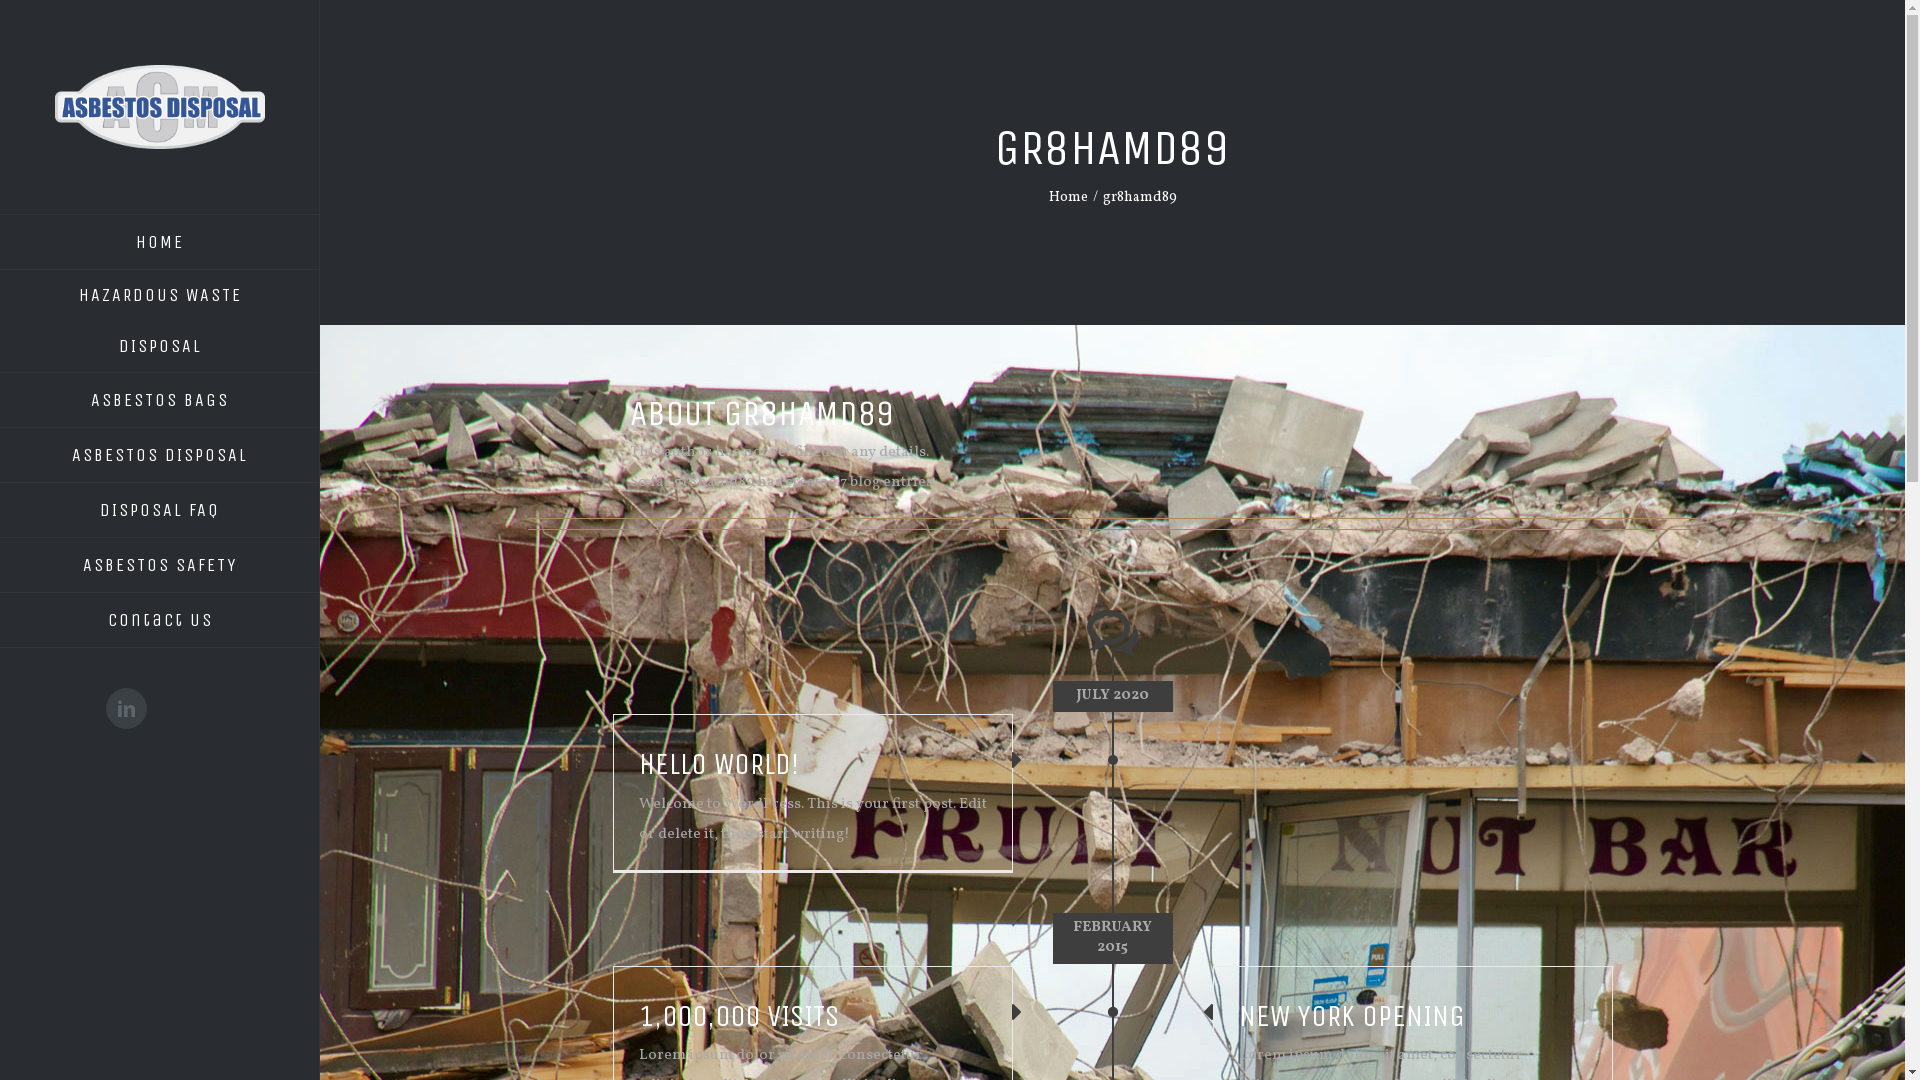 The height and width of the screenshot is (1080, 1920). I want to click on ASBESTOS SAFETY, so click(160, 566).